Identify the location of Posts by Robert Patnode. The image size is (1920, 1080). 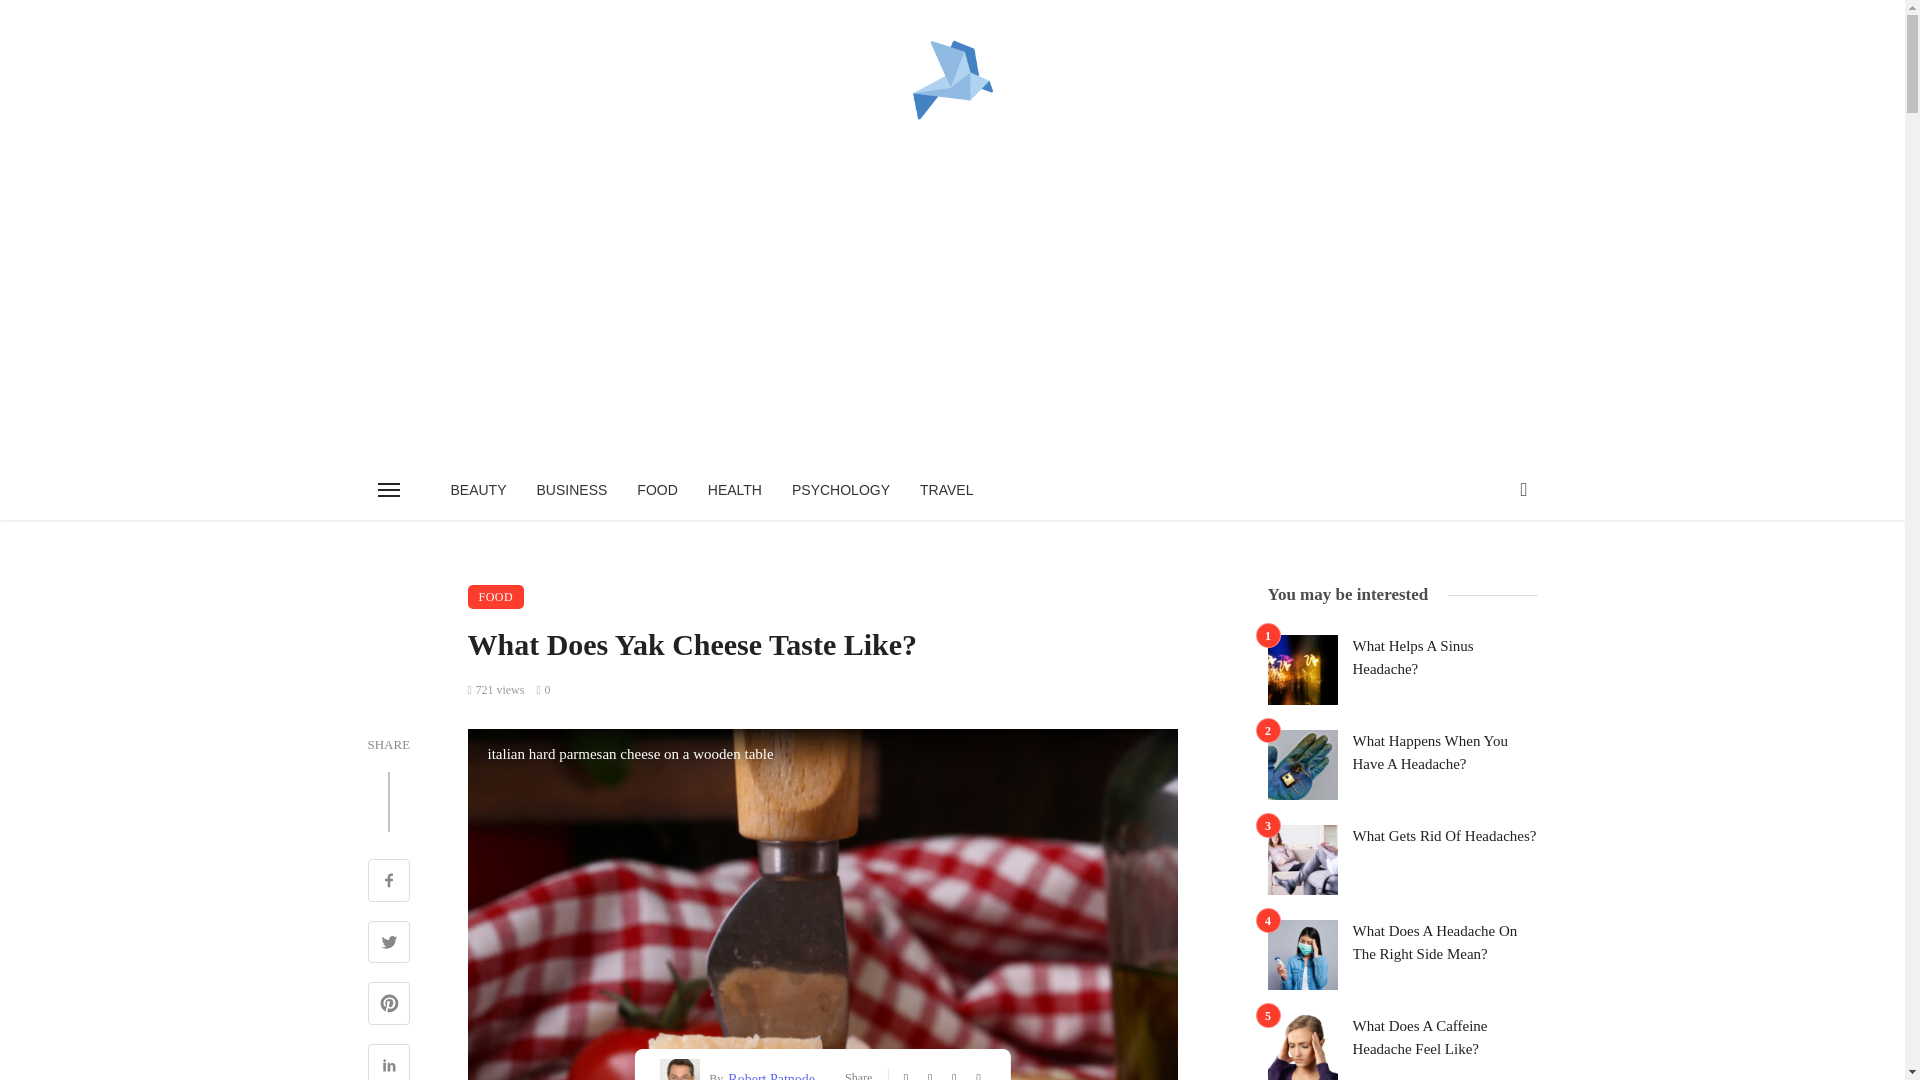
(768, 1074).